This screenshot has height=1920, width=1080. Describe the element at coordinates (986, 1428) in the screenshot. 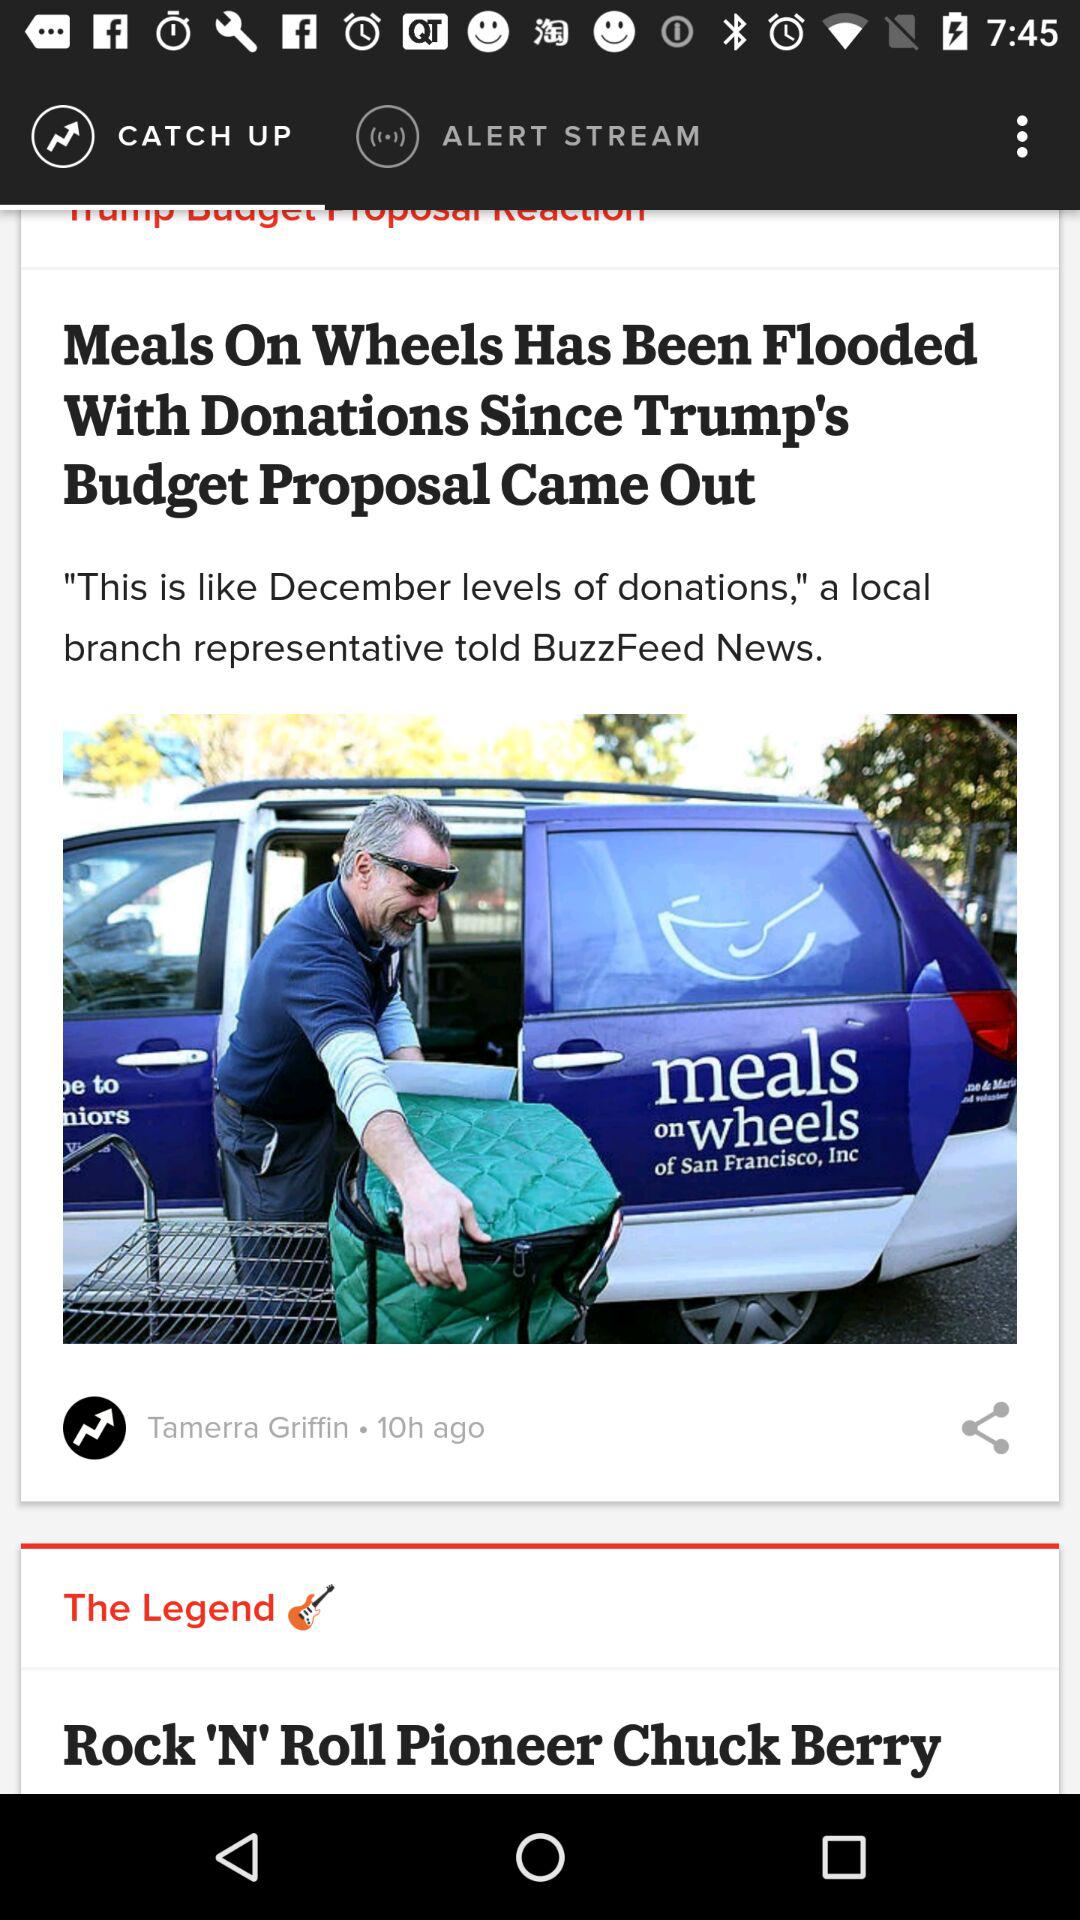

I see `meals provided plenty with trump 's proposal` at that location.